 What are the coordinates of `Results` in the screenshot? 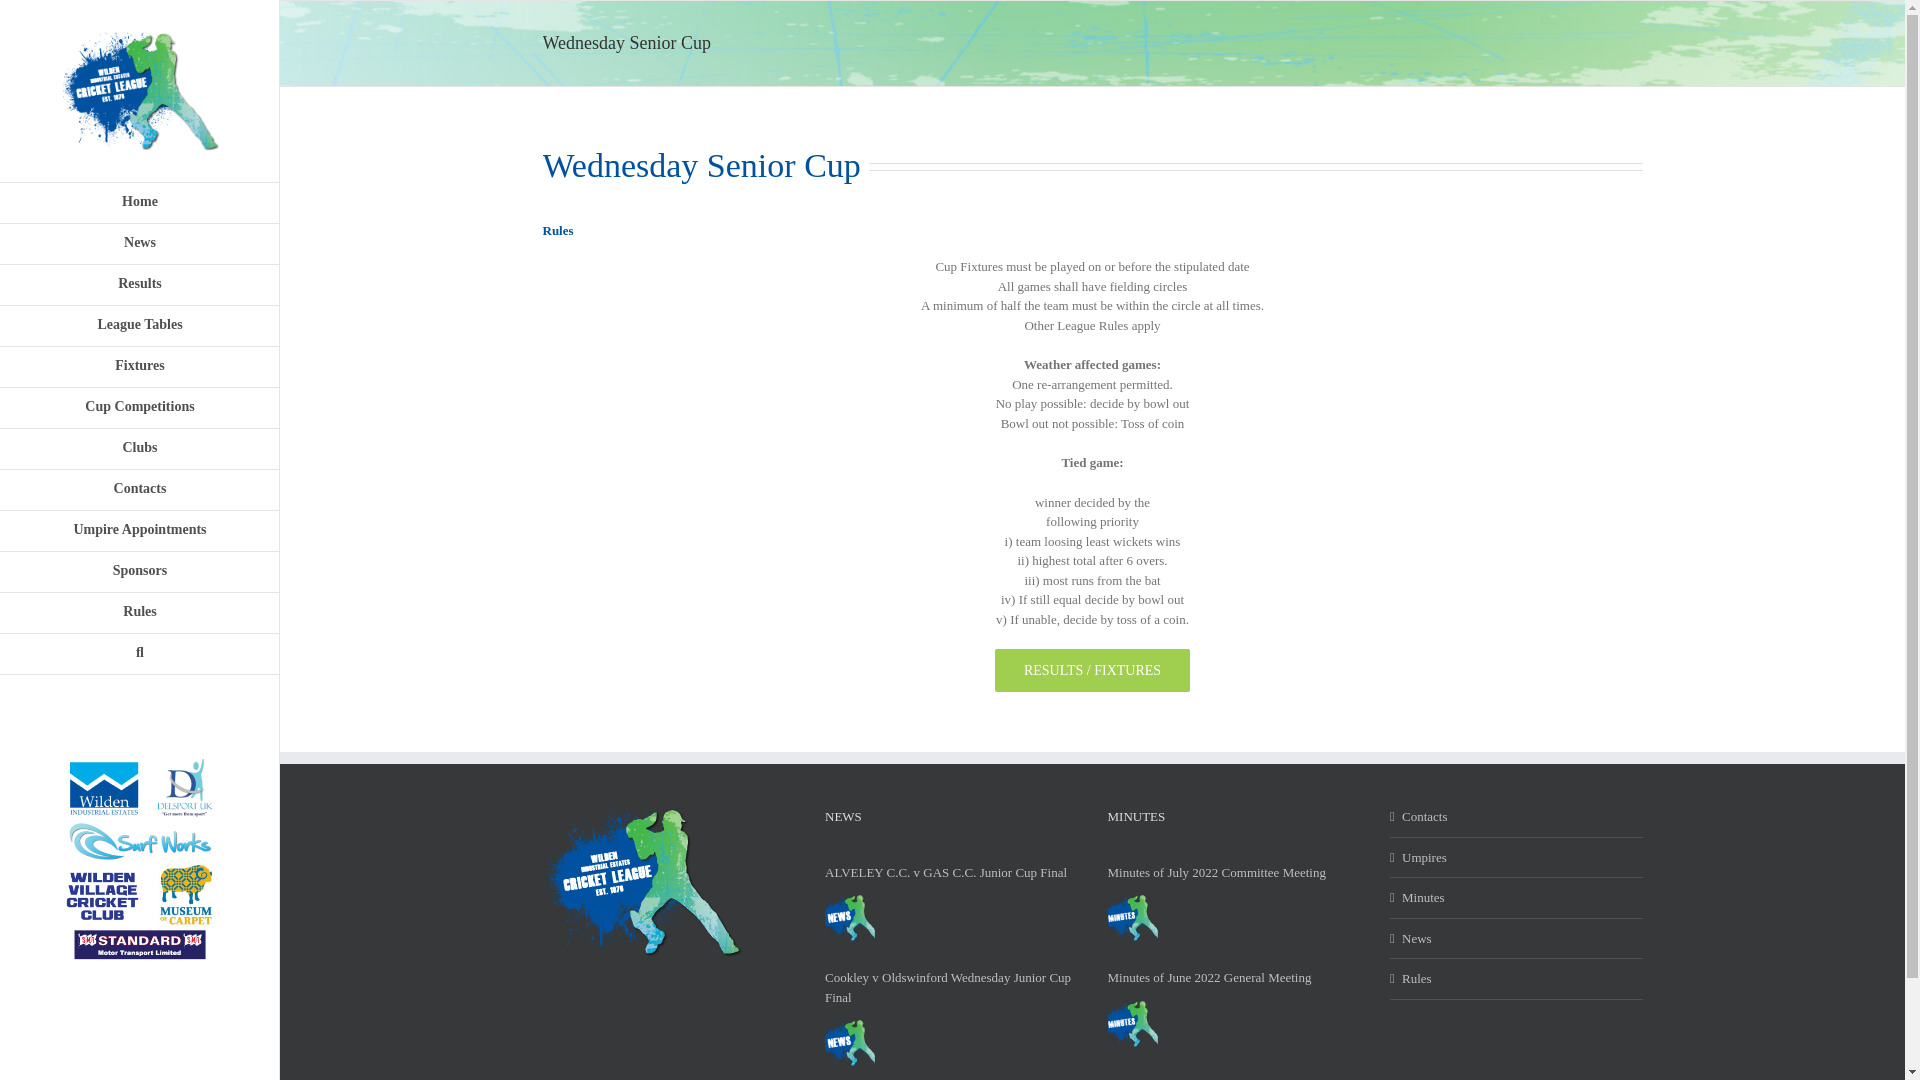 It's located at (140, 284).